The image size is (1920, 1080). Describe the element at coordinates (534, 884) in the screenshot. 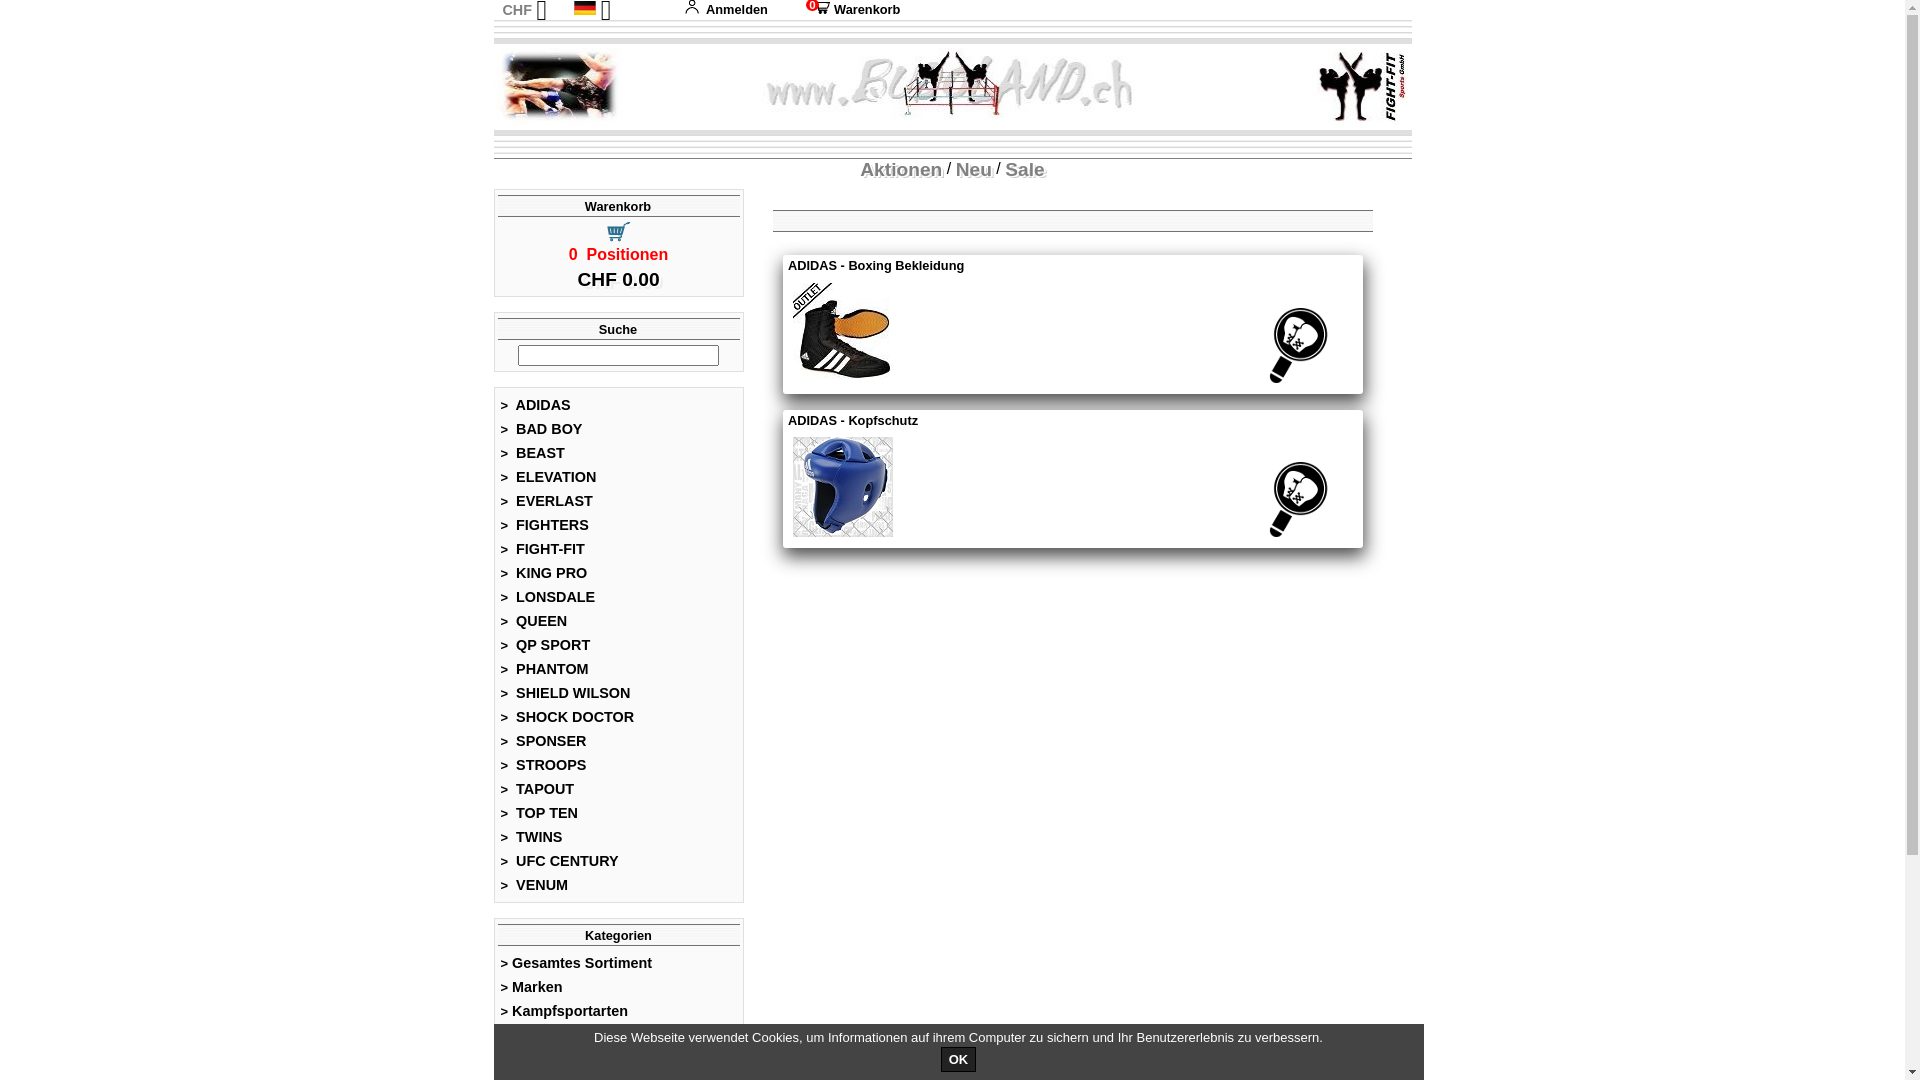

I see `>  VENUM` at that location.